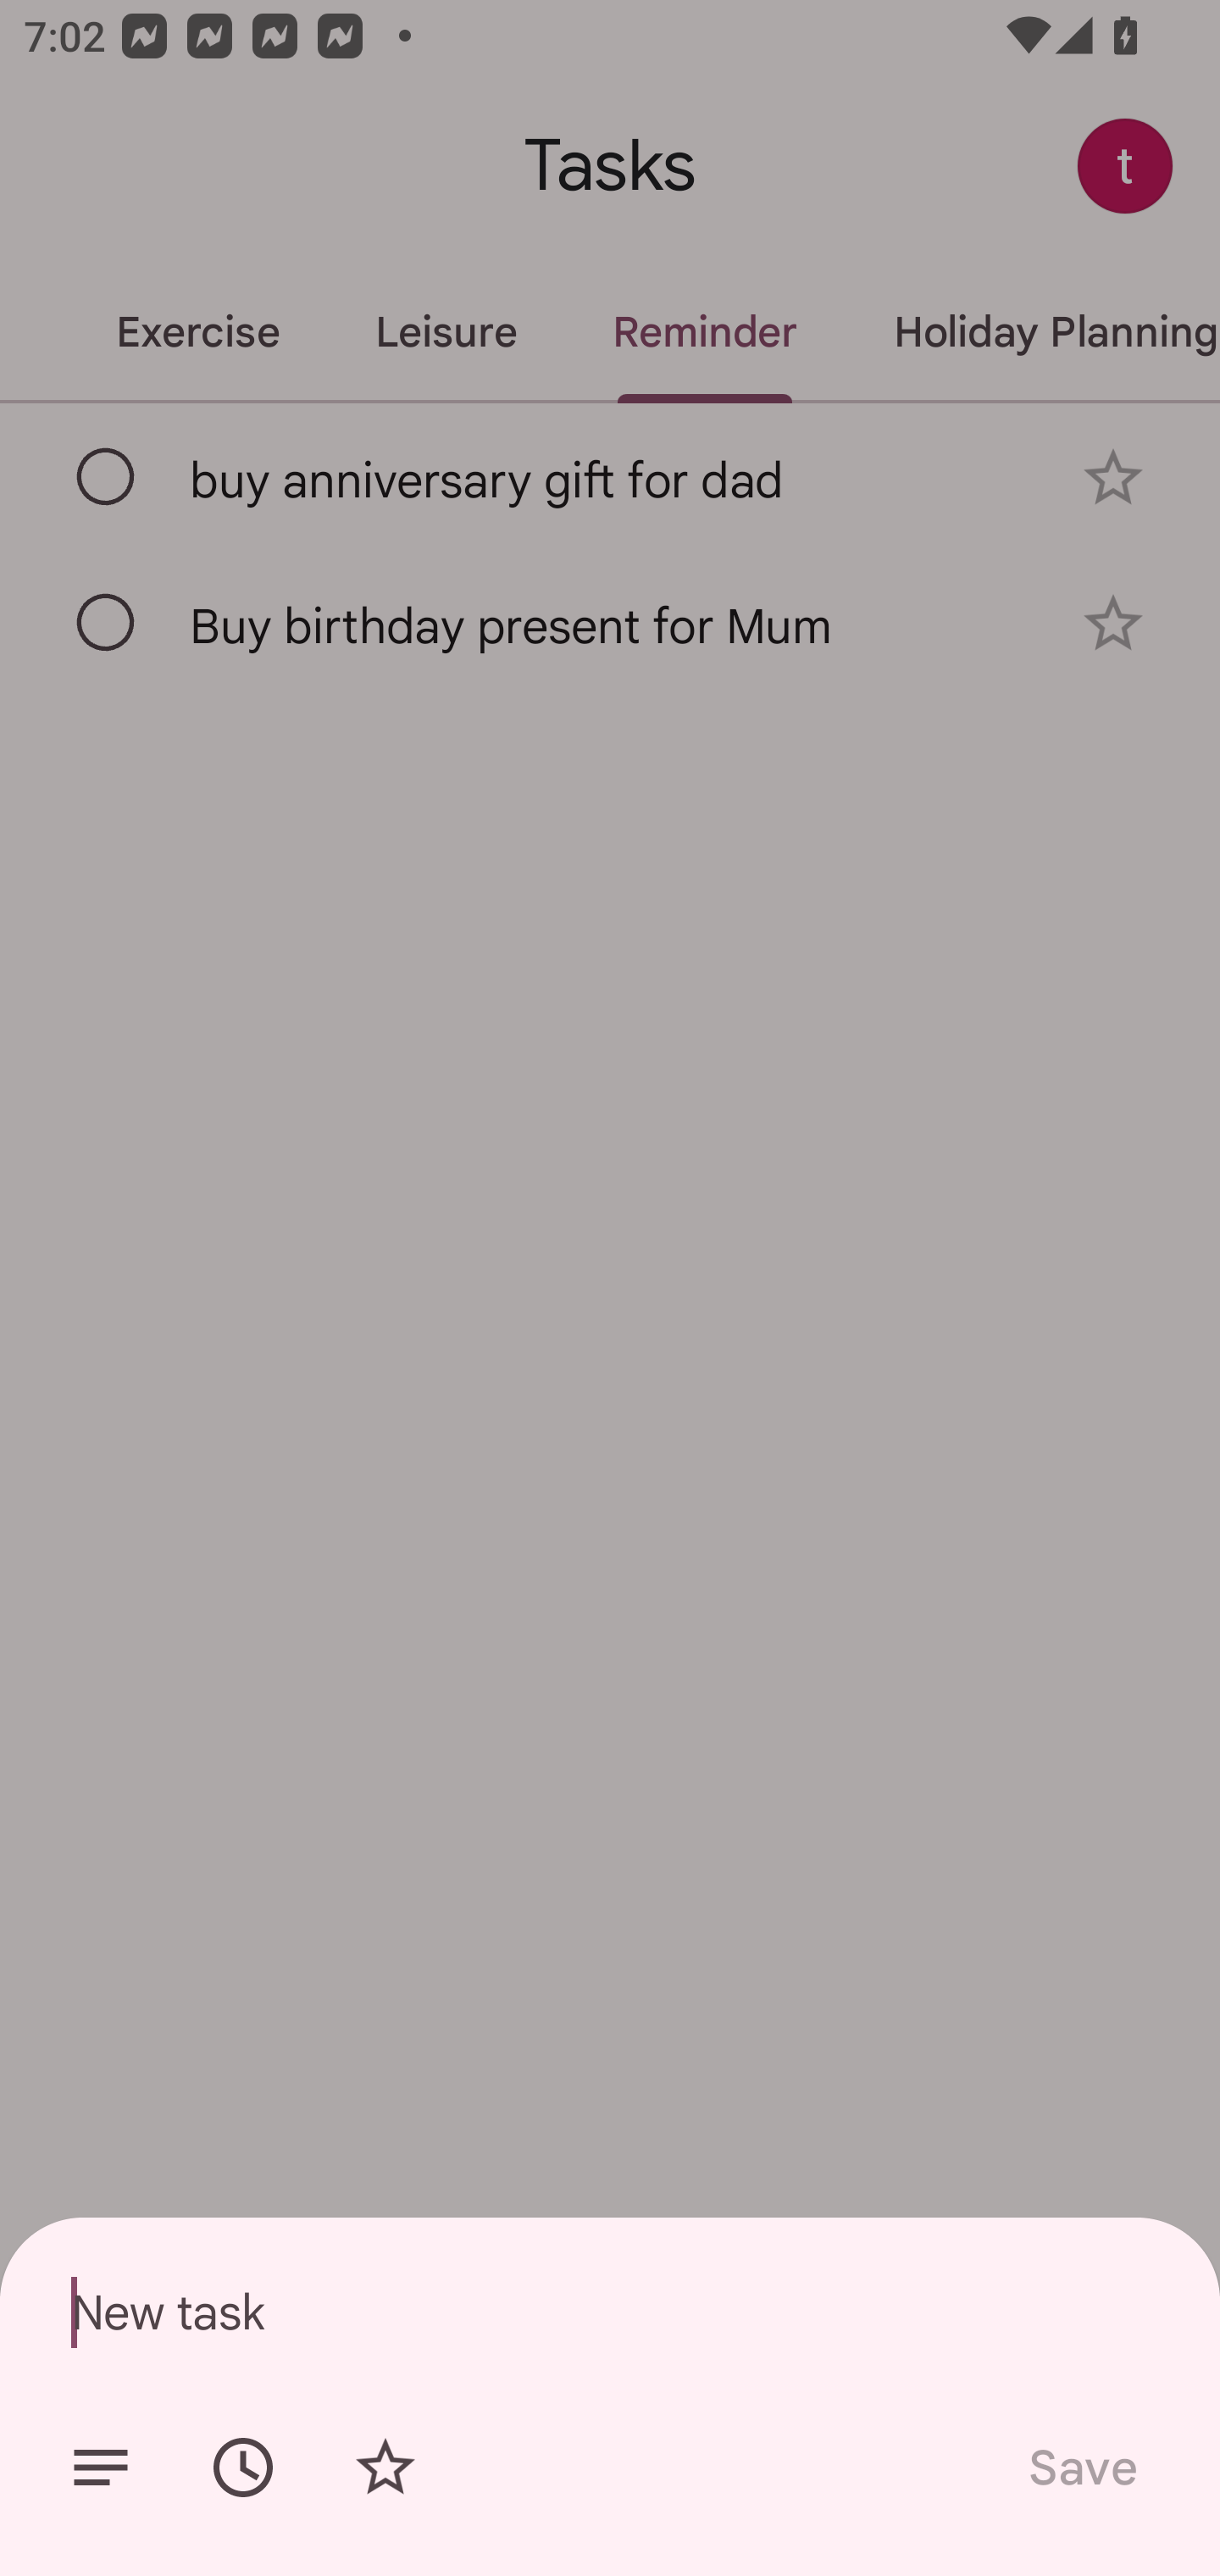  What do you see at coordinates (610, 2312) in the screenshot?
I see `New task` at bounding box center [610, 2312].